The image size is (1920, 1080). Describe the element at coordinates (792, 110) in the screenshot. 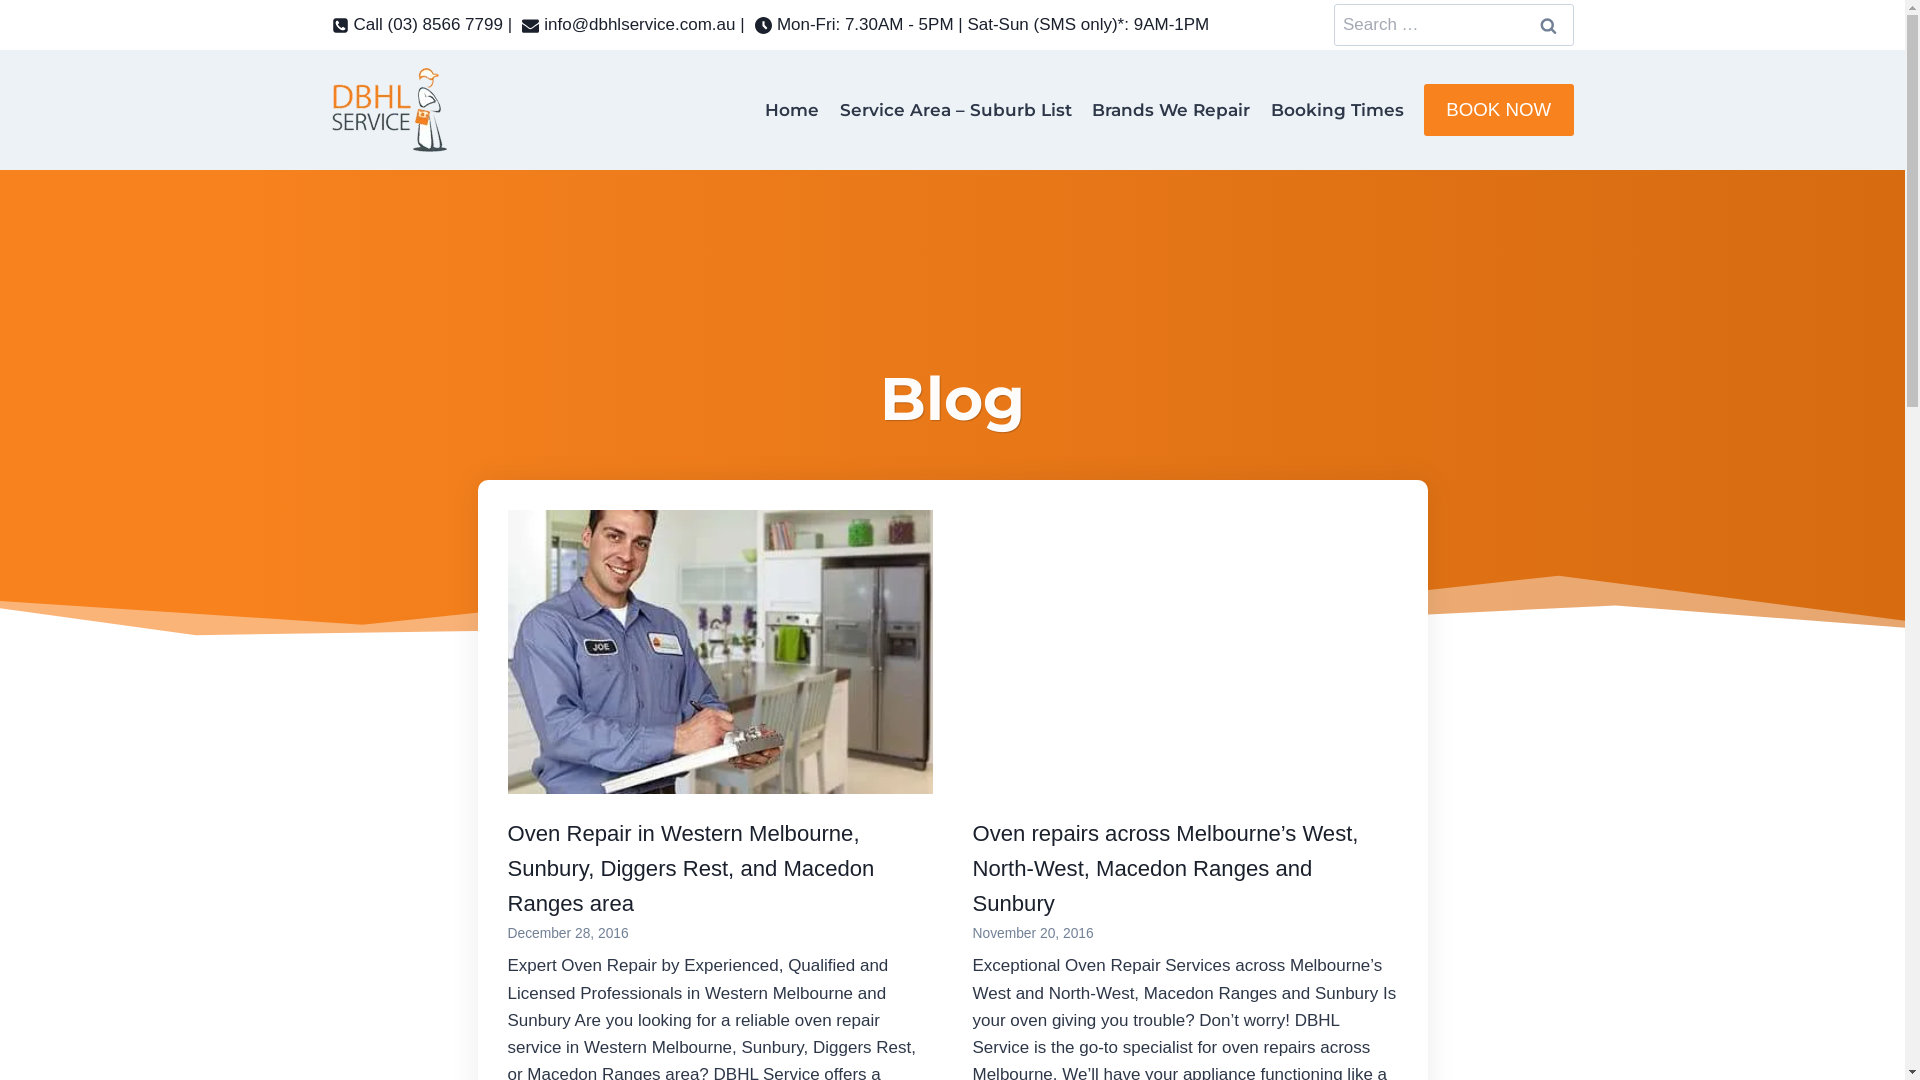

I see `Home` at that location.